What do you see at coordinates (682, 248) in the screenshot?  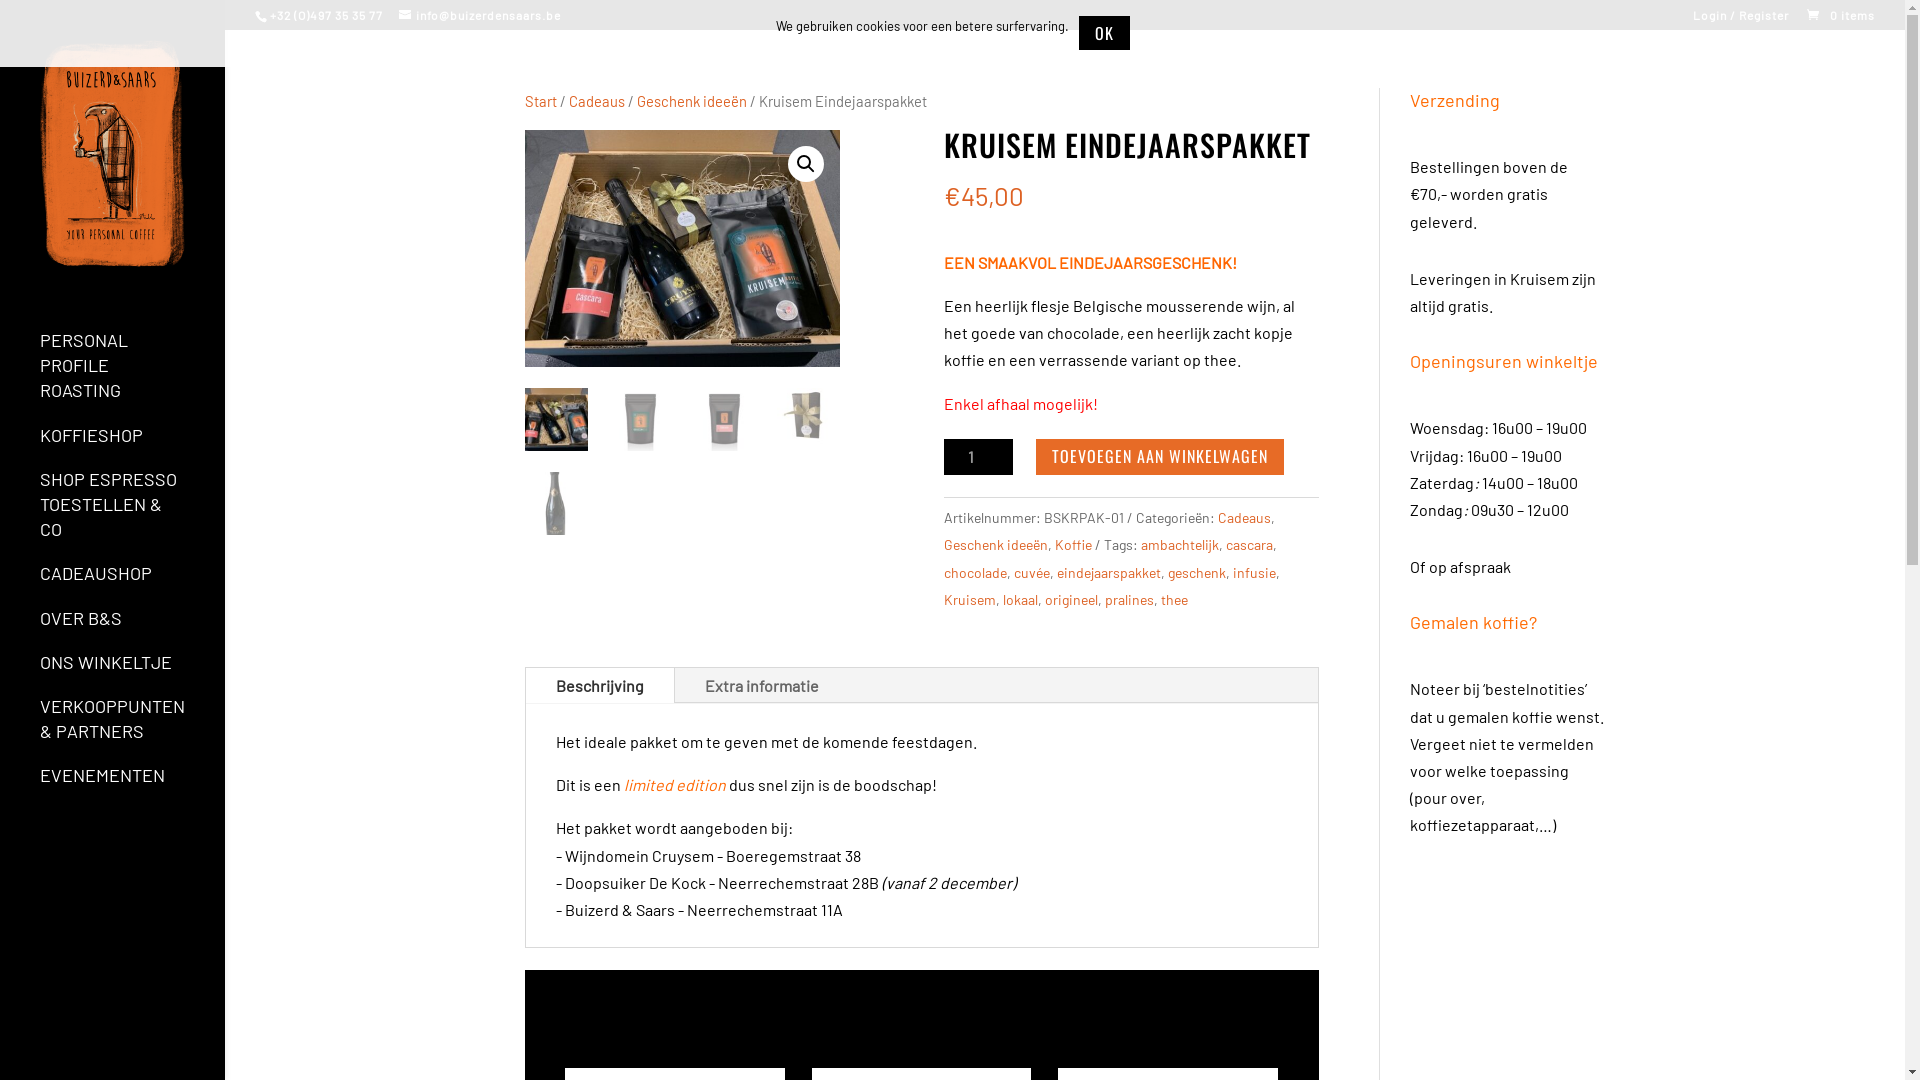 I see `Eindejaarspakket` at bounding box center [682, 248].